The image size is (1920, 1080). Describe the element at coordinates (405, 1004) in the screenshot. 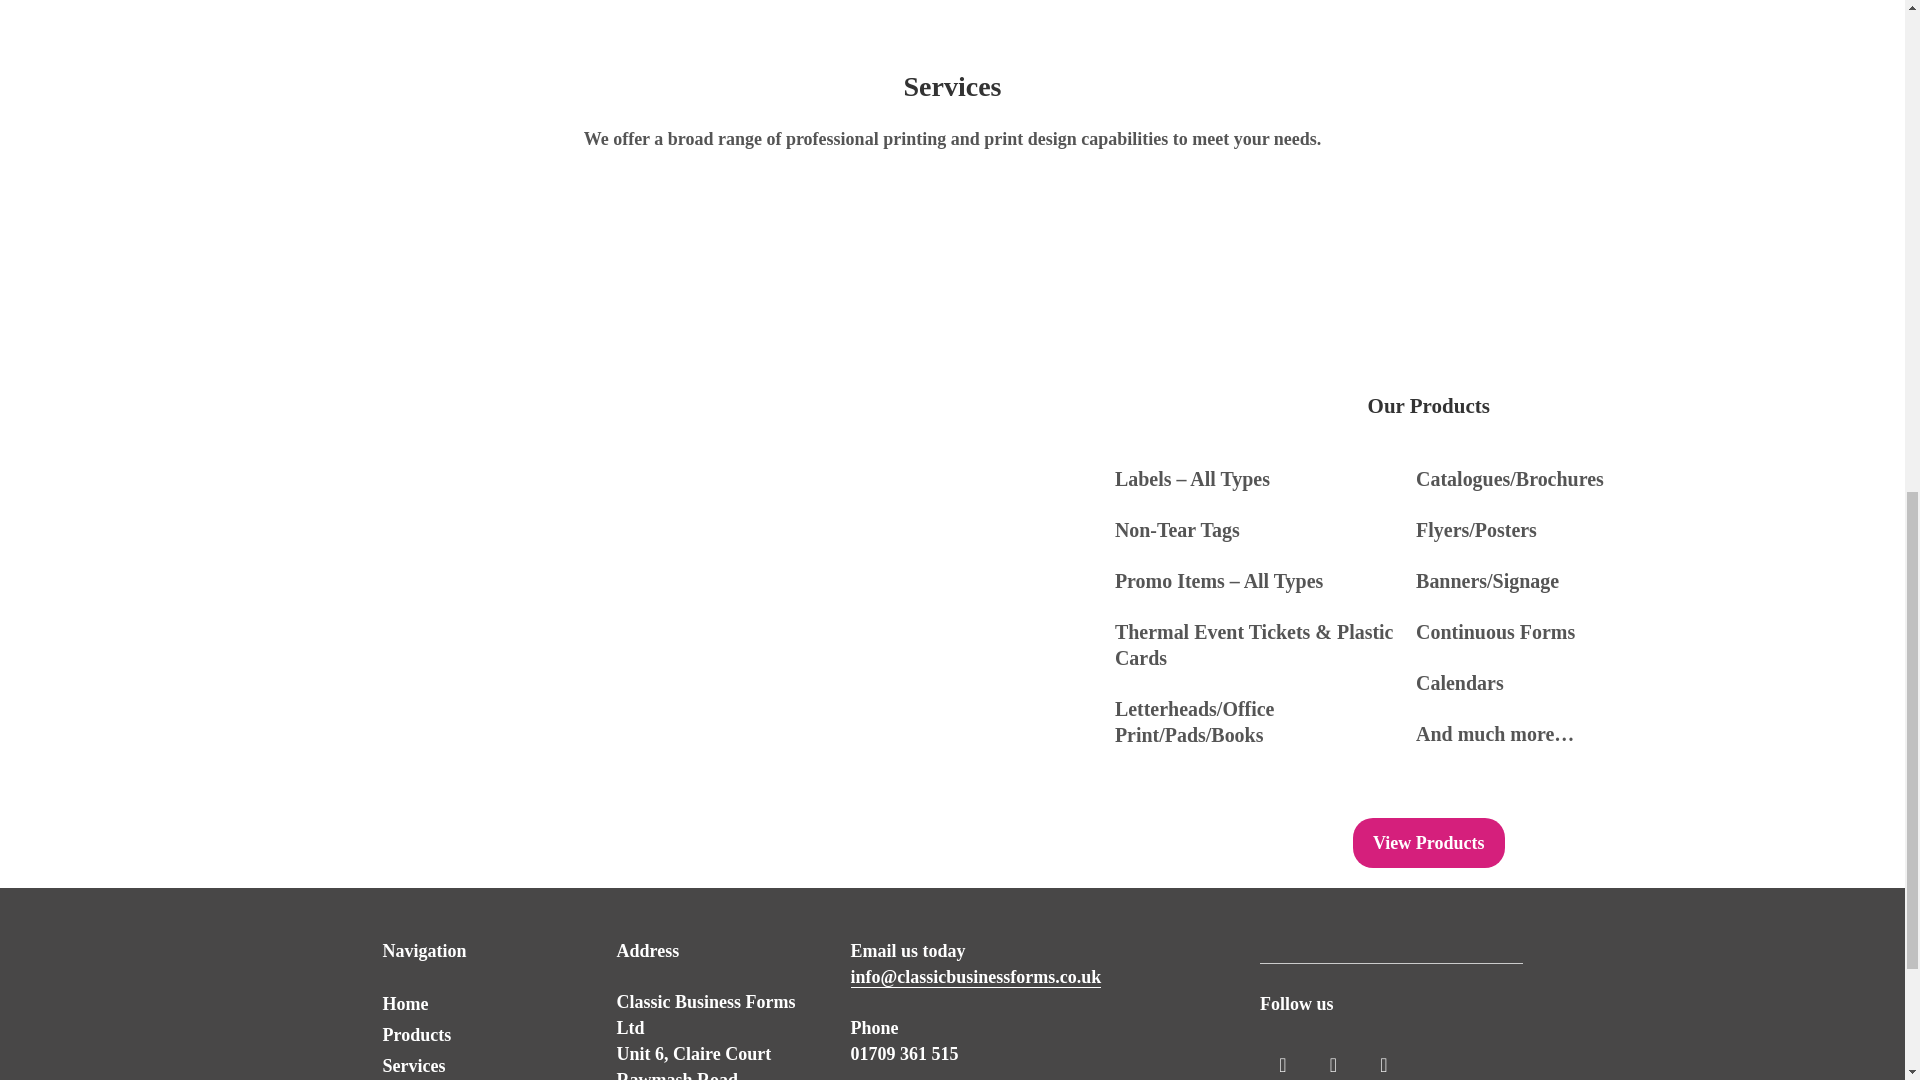

I see `Home` at that location.